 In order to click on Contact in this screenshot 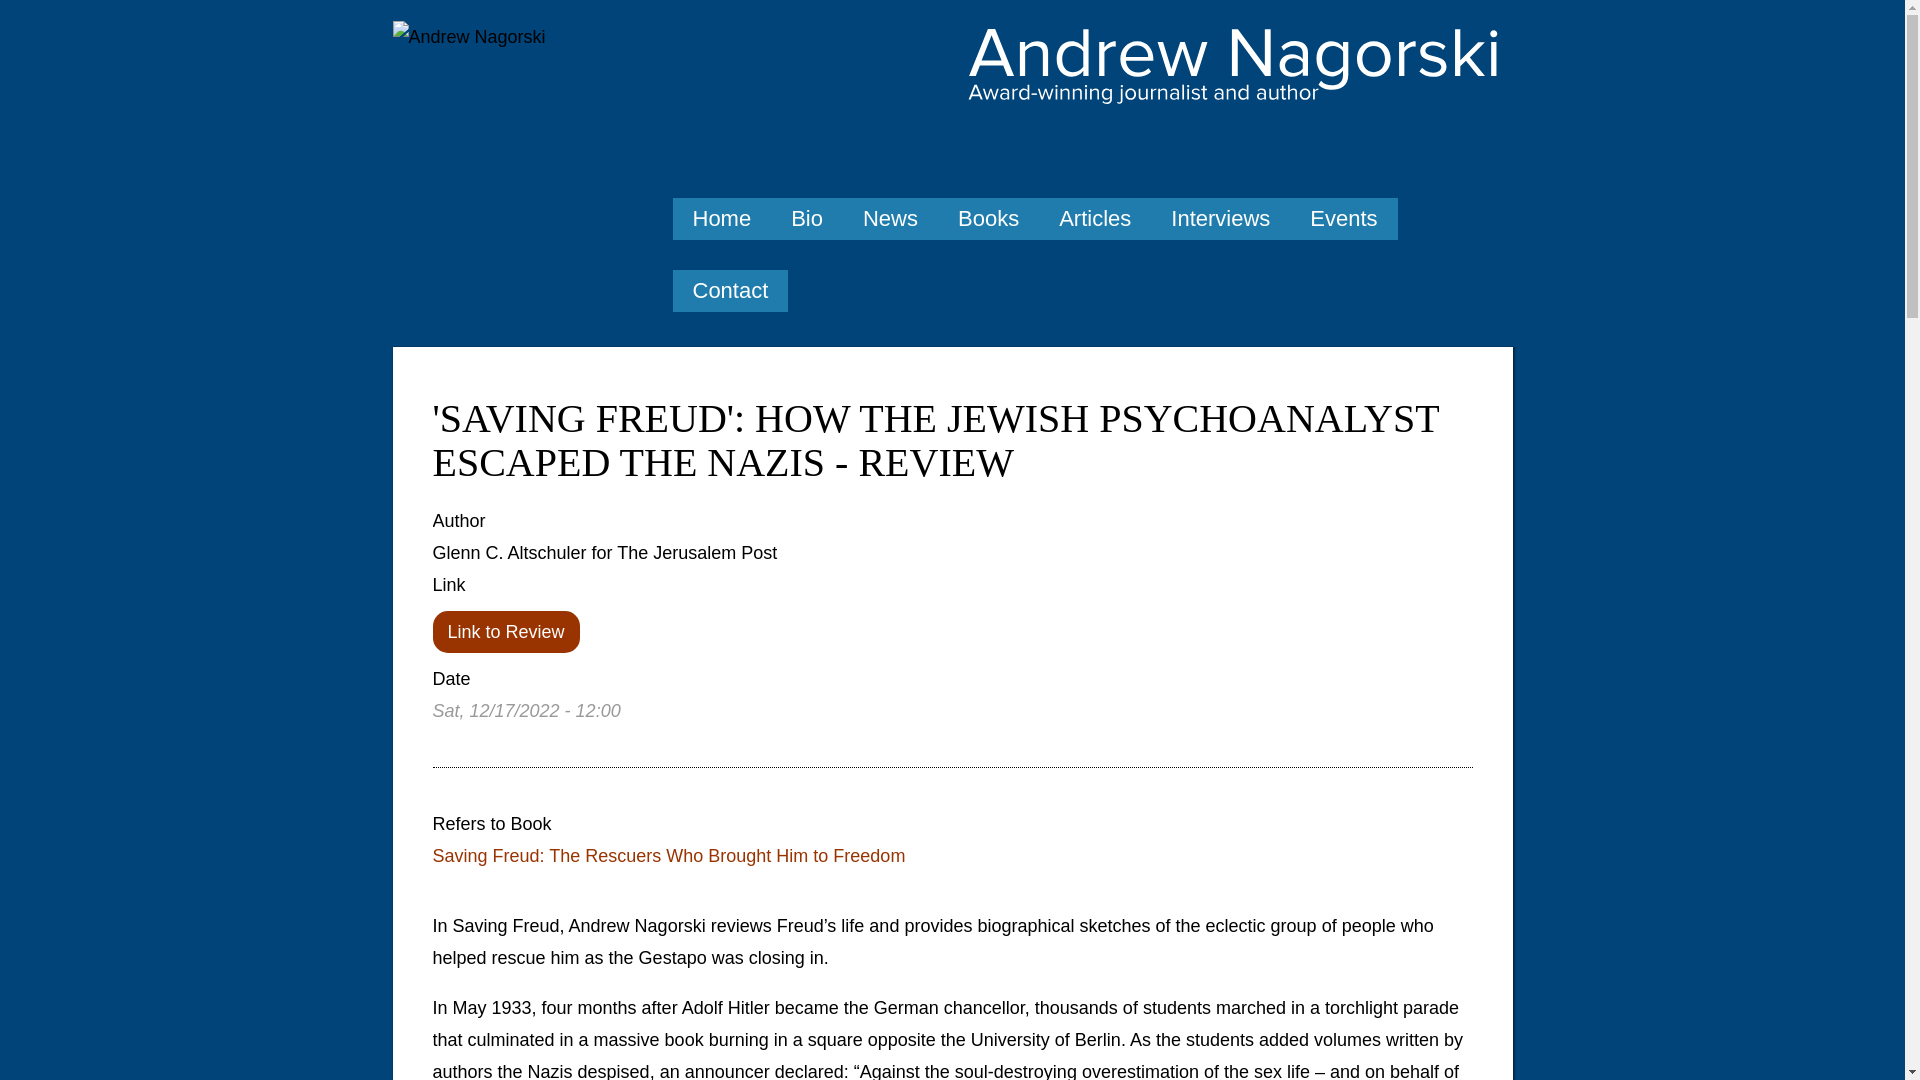, I will do `click(730, 291)`.